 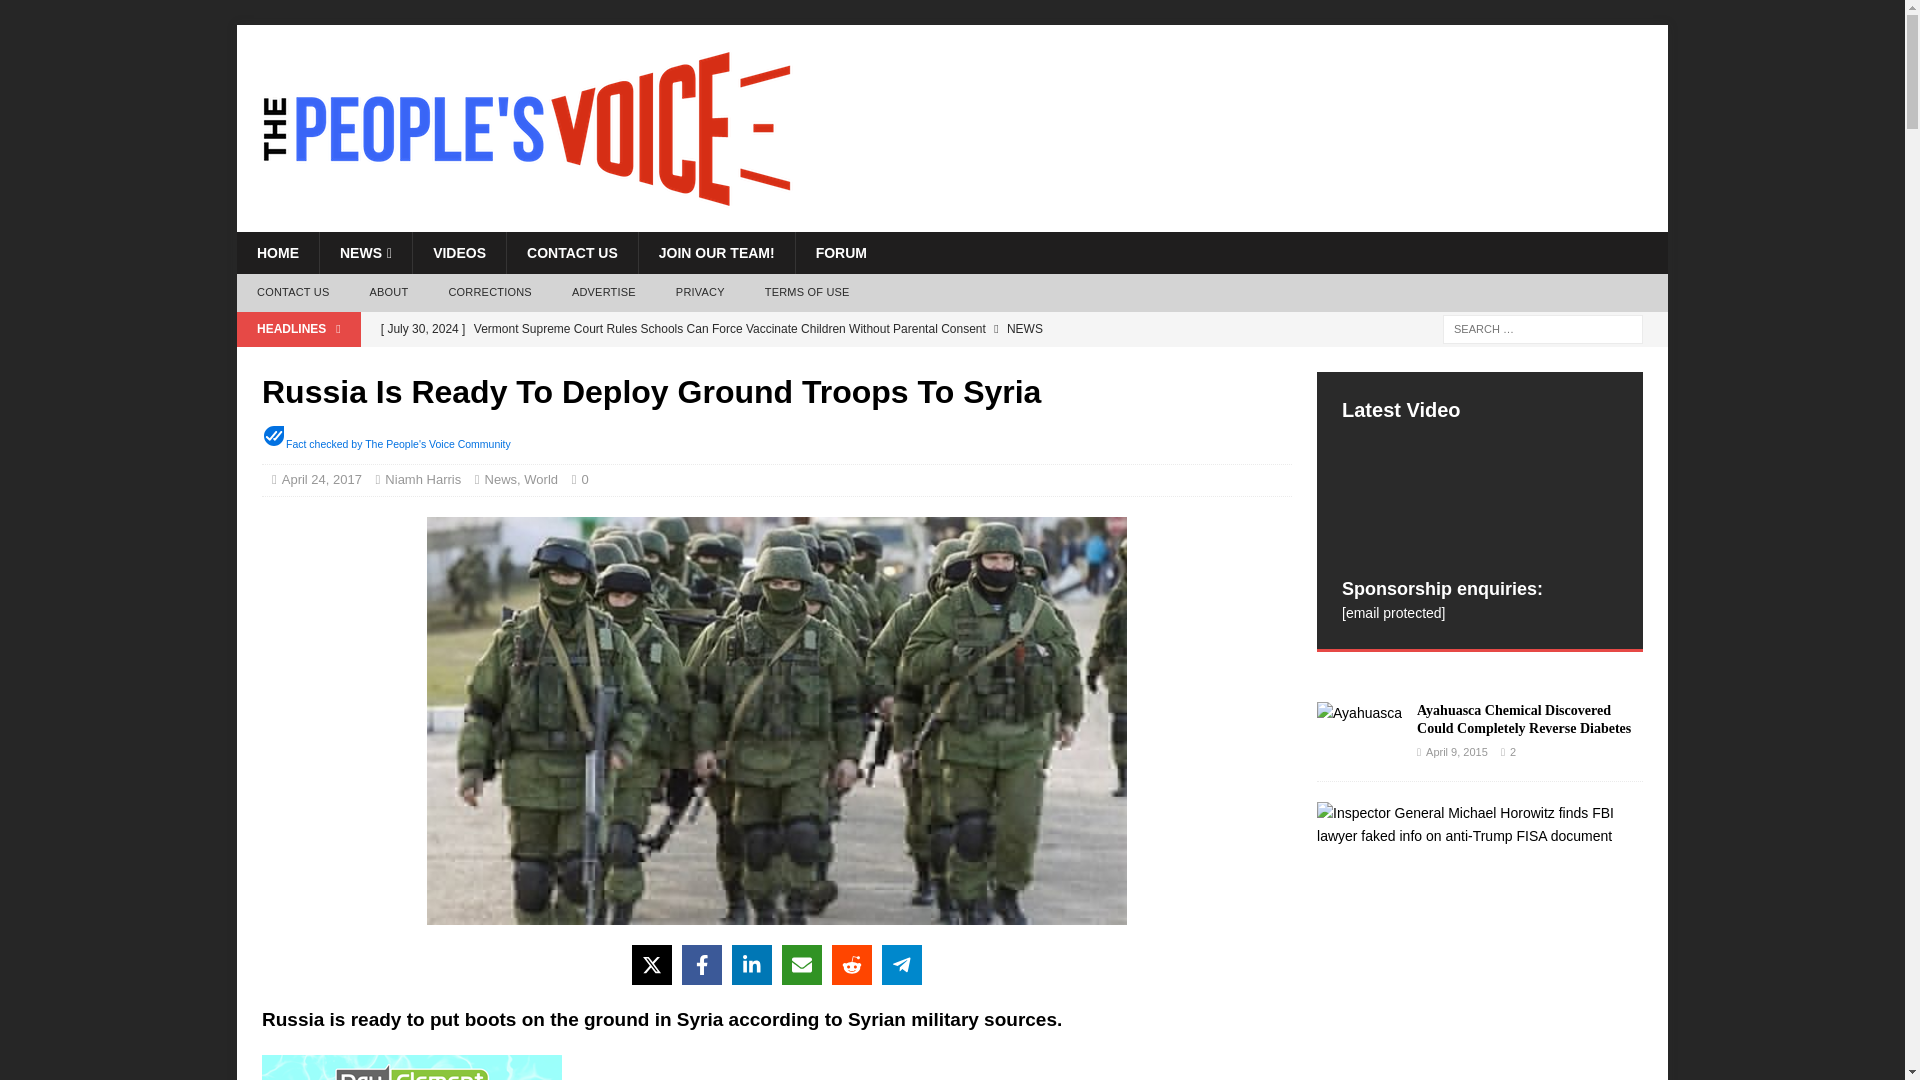 I want to click on NEWS, so click(x=365, y=253).